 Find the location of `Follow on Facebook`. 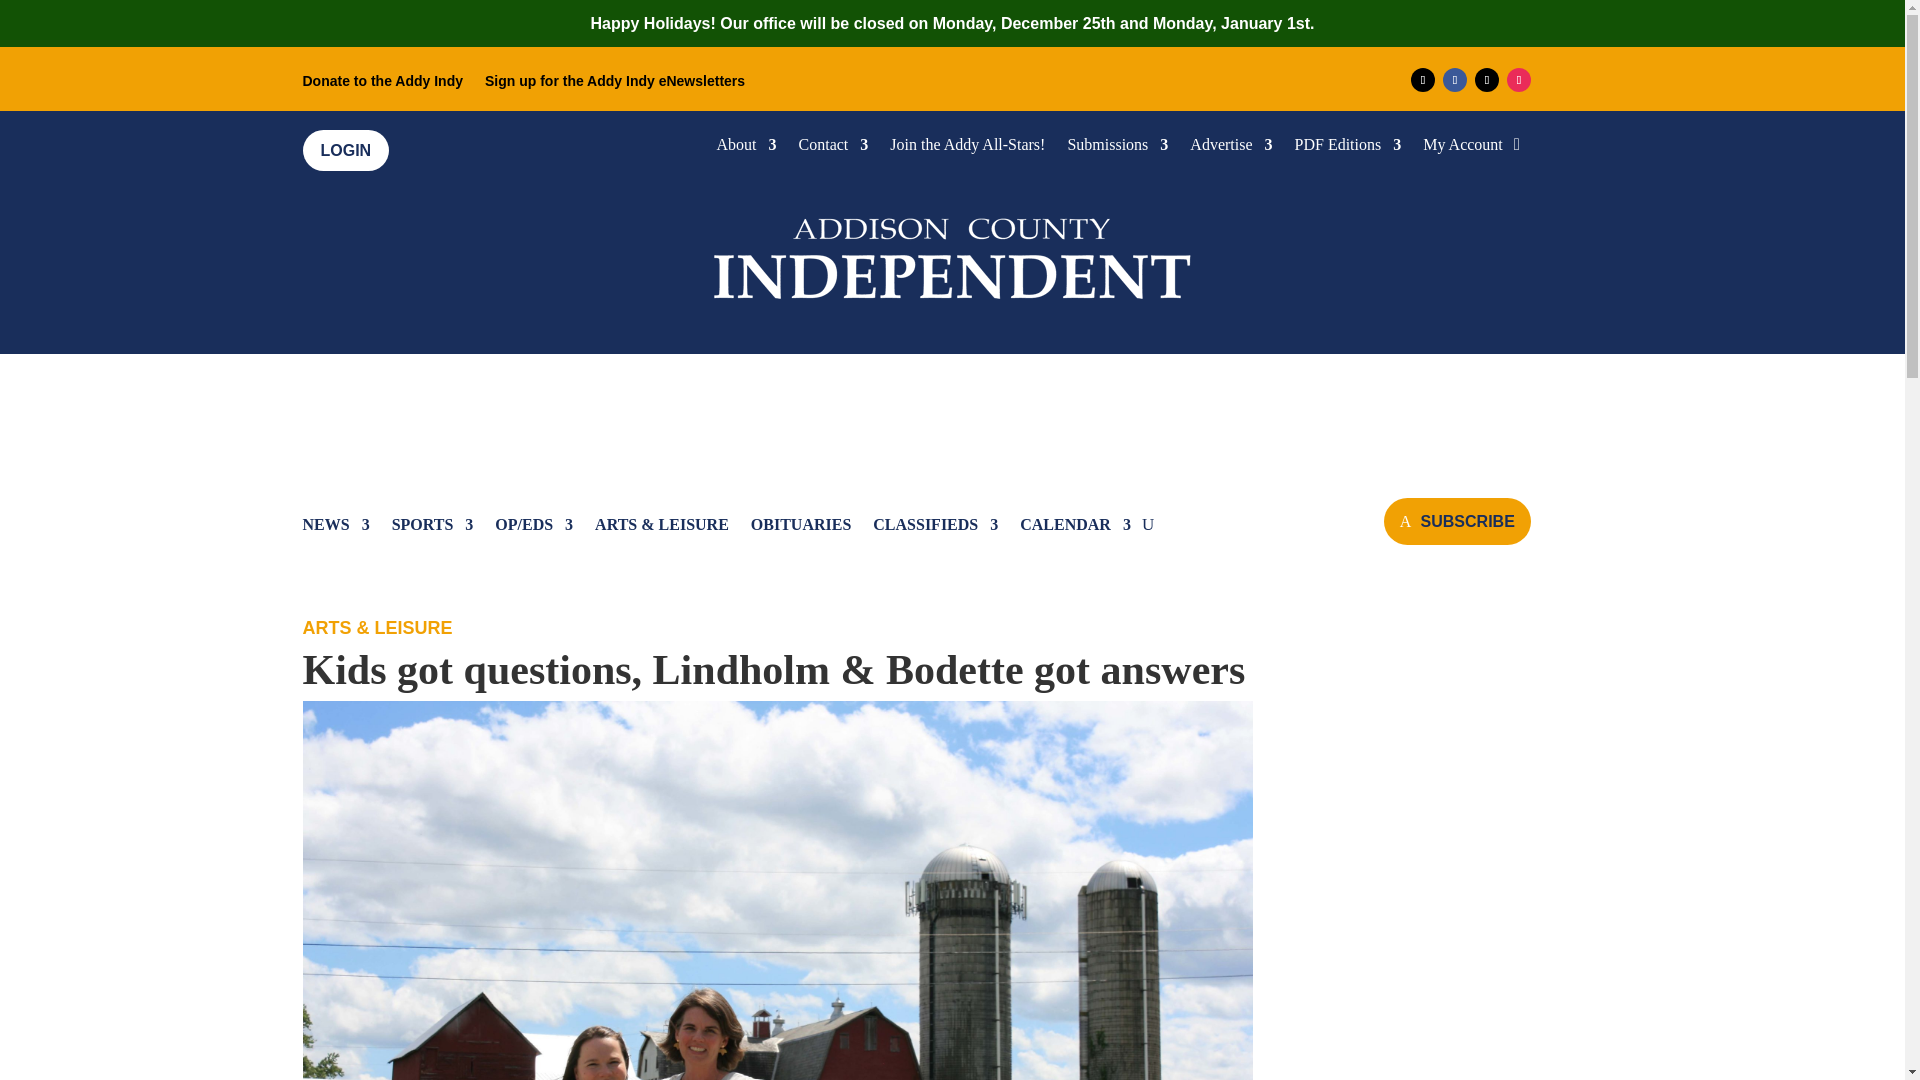

Follow on Facebook is located at coordinates (1454, 80).